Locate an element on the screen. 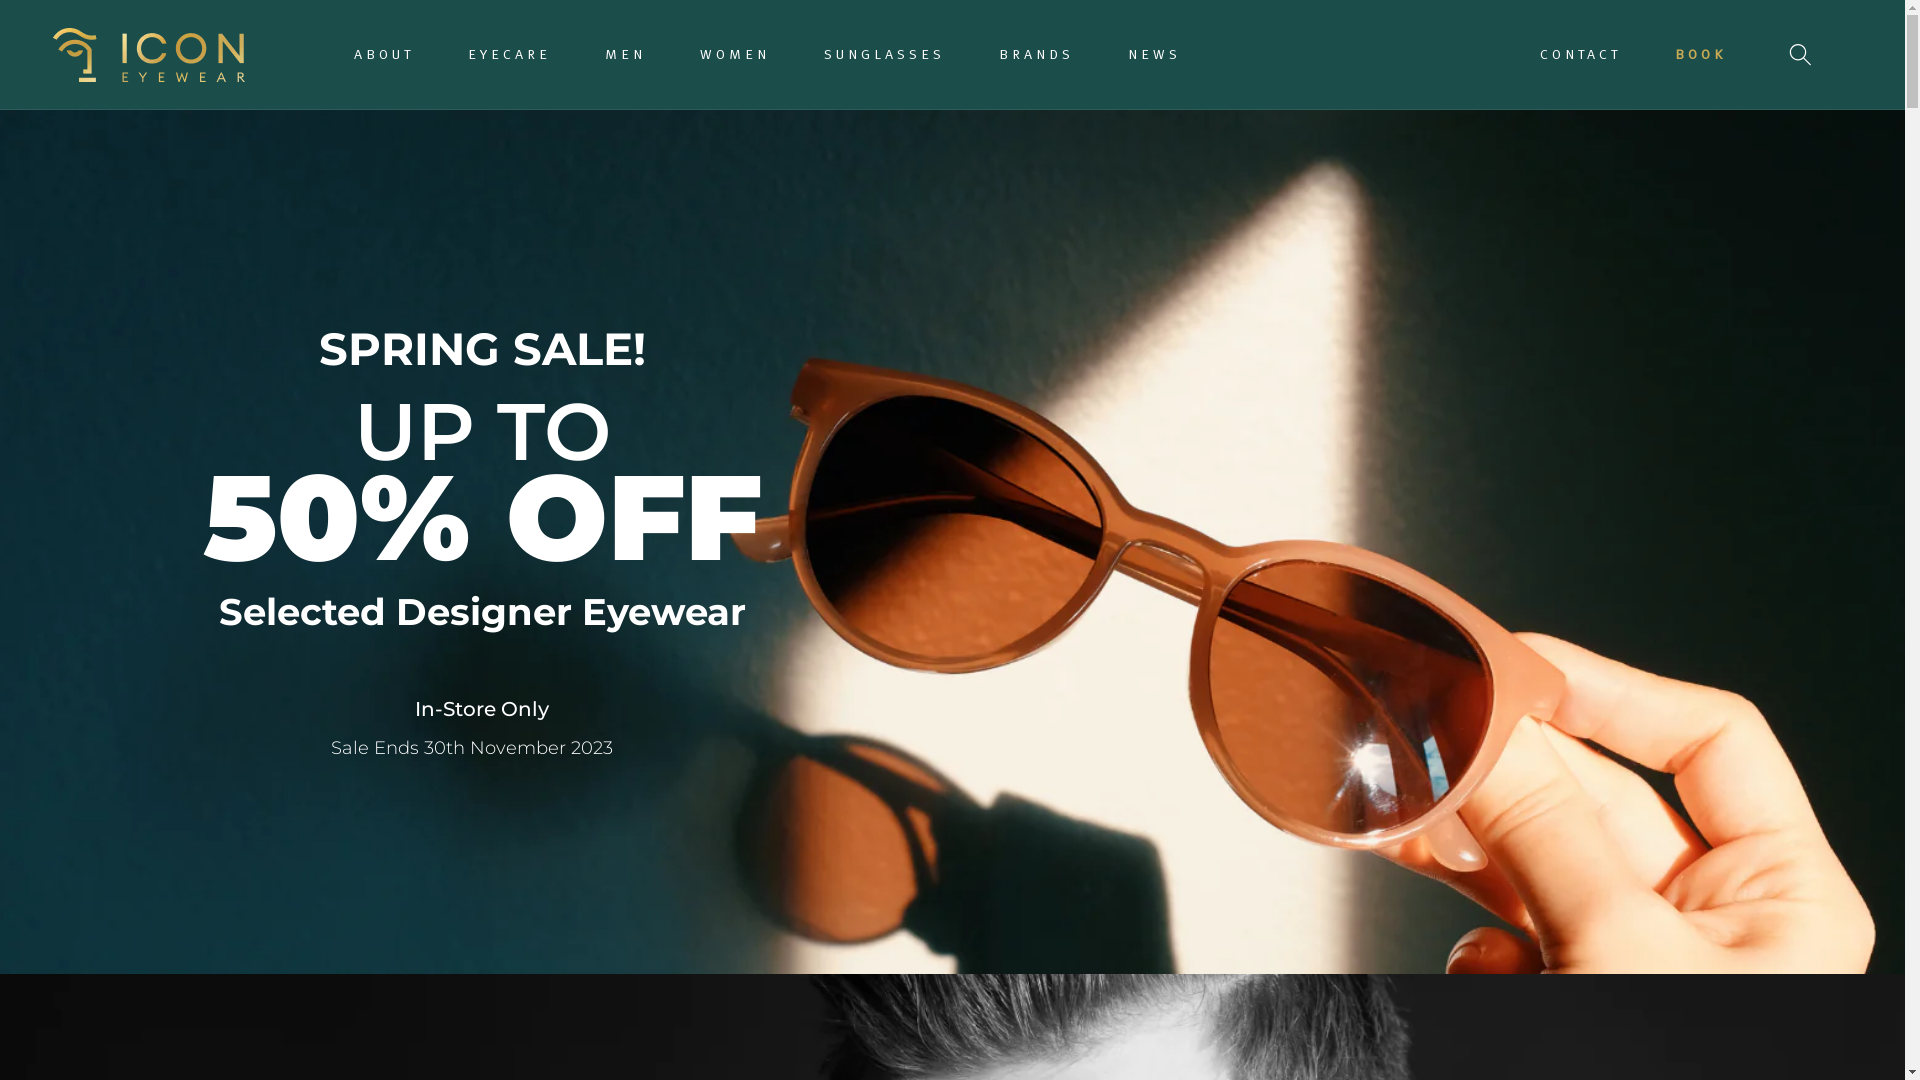  BRANDS is located at coordinates (1036, 54).